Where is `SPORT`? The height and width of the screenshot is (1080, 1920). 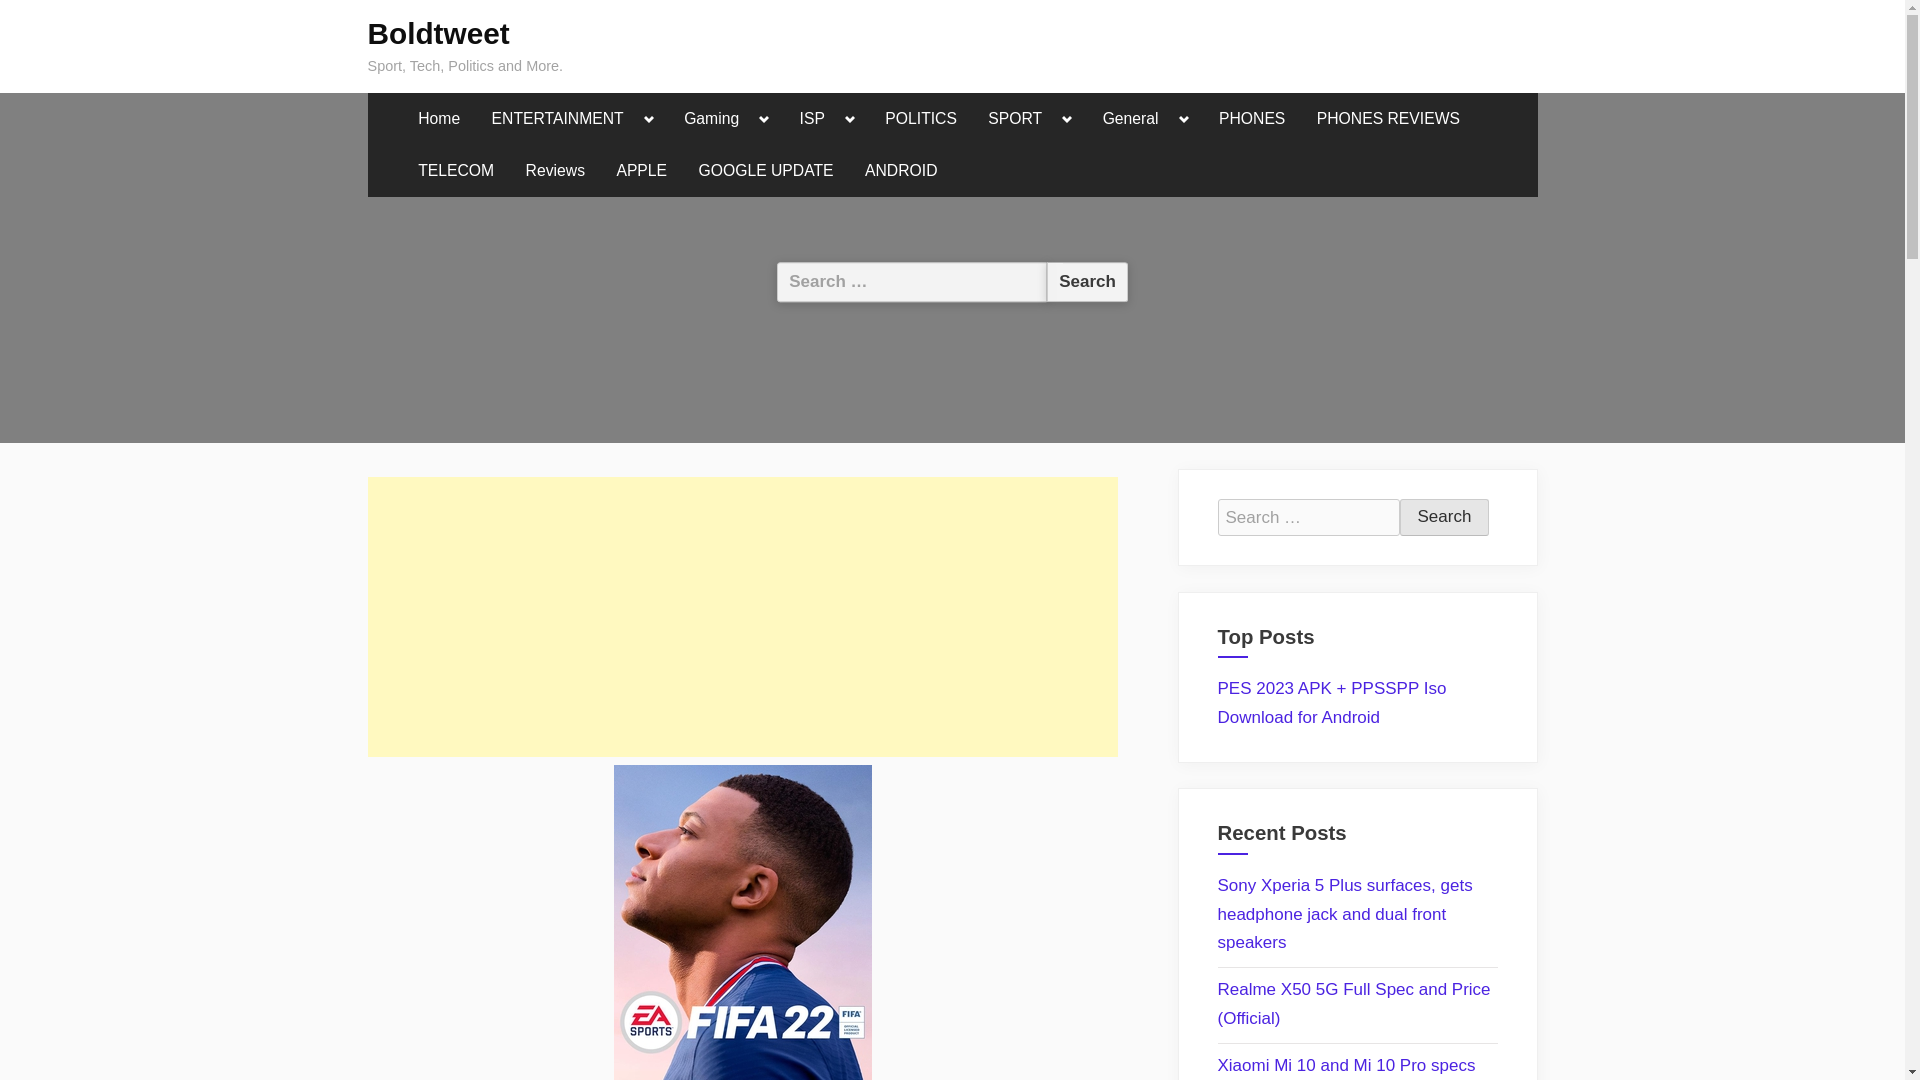
SPORT is located at coordinates (1014, 119).